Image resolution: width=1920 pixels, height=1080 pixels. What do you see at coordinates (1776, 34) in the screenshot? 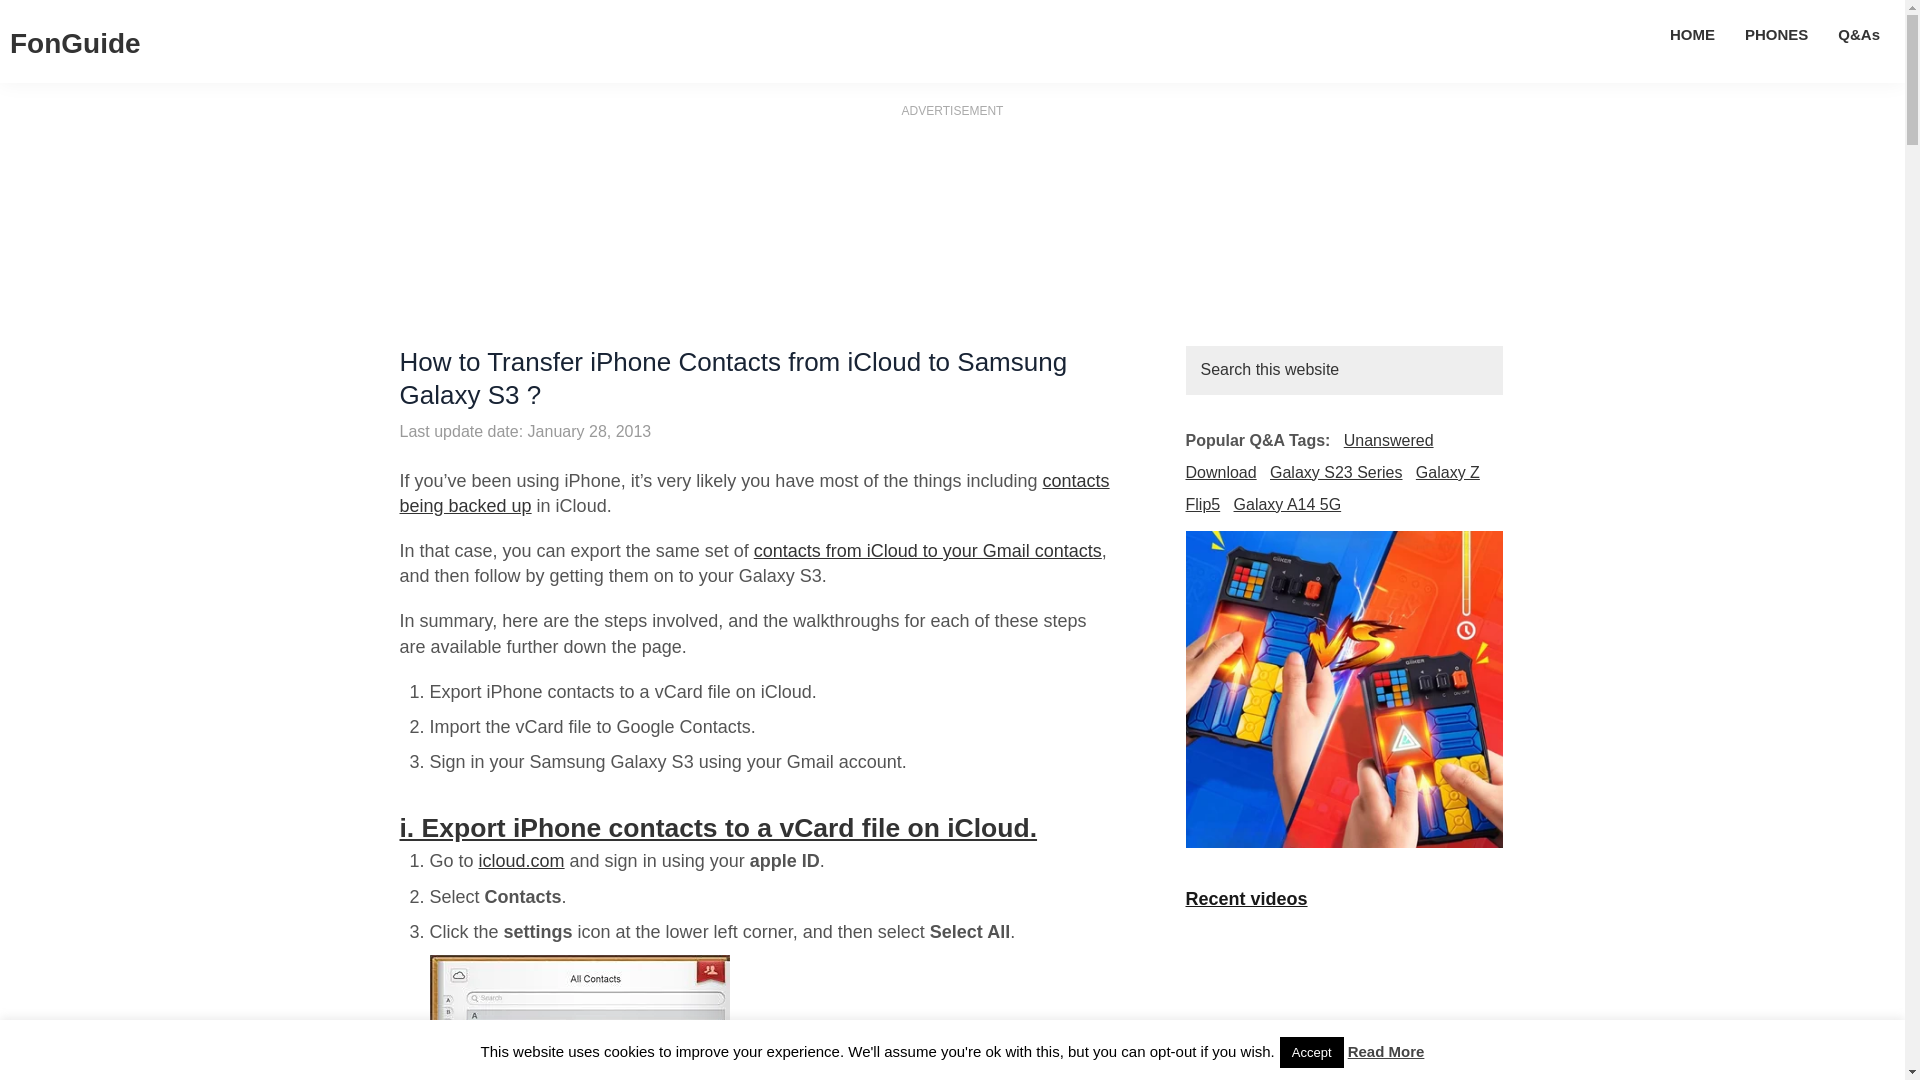
I see `PHONES` at bounding box center [1776, 34].